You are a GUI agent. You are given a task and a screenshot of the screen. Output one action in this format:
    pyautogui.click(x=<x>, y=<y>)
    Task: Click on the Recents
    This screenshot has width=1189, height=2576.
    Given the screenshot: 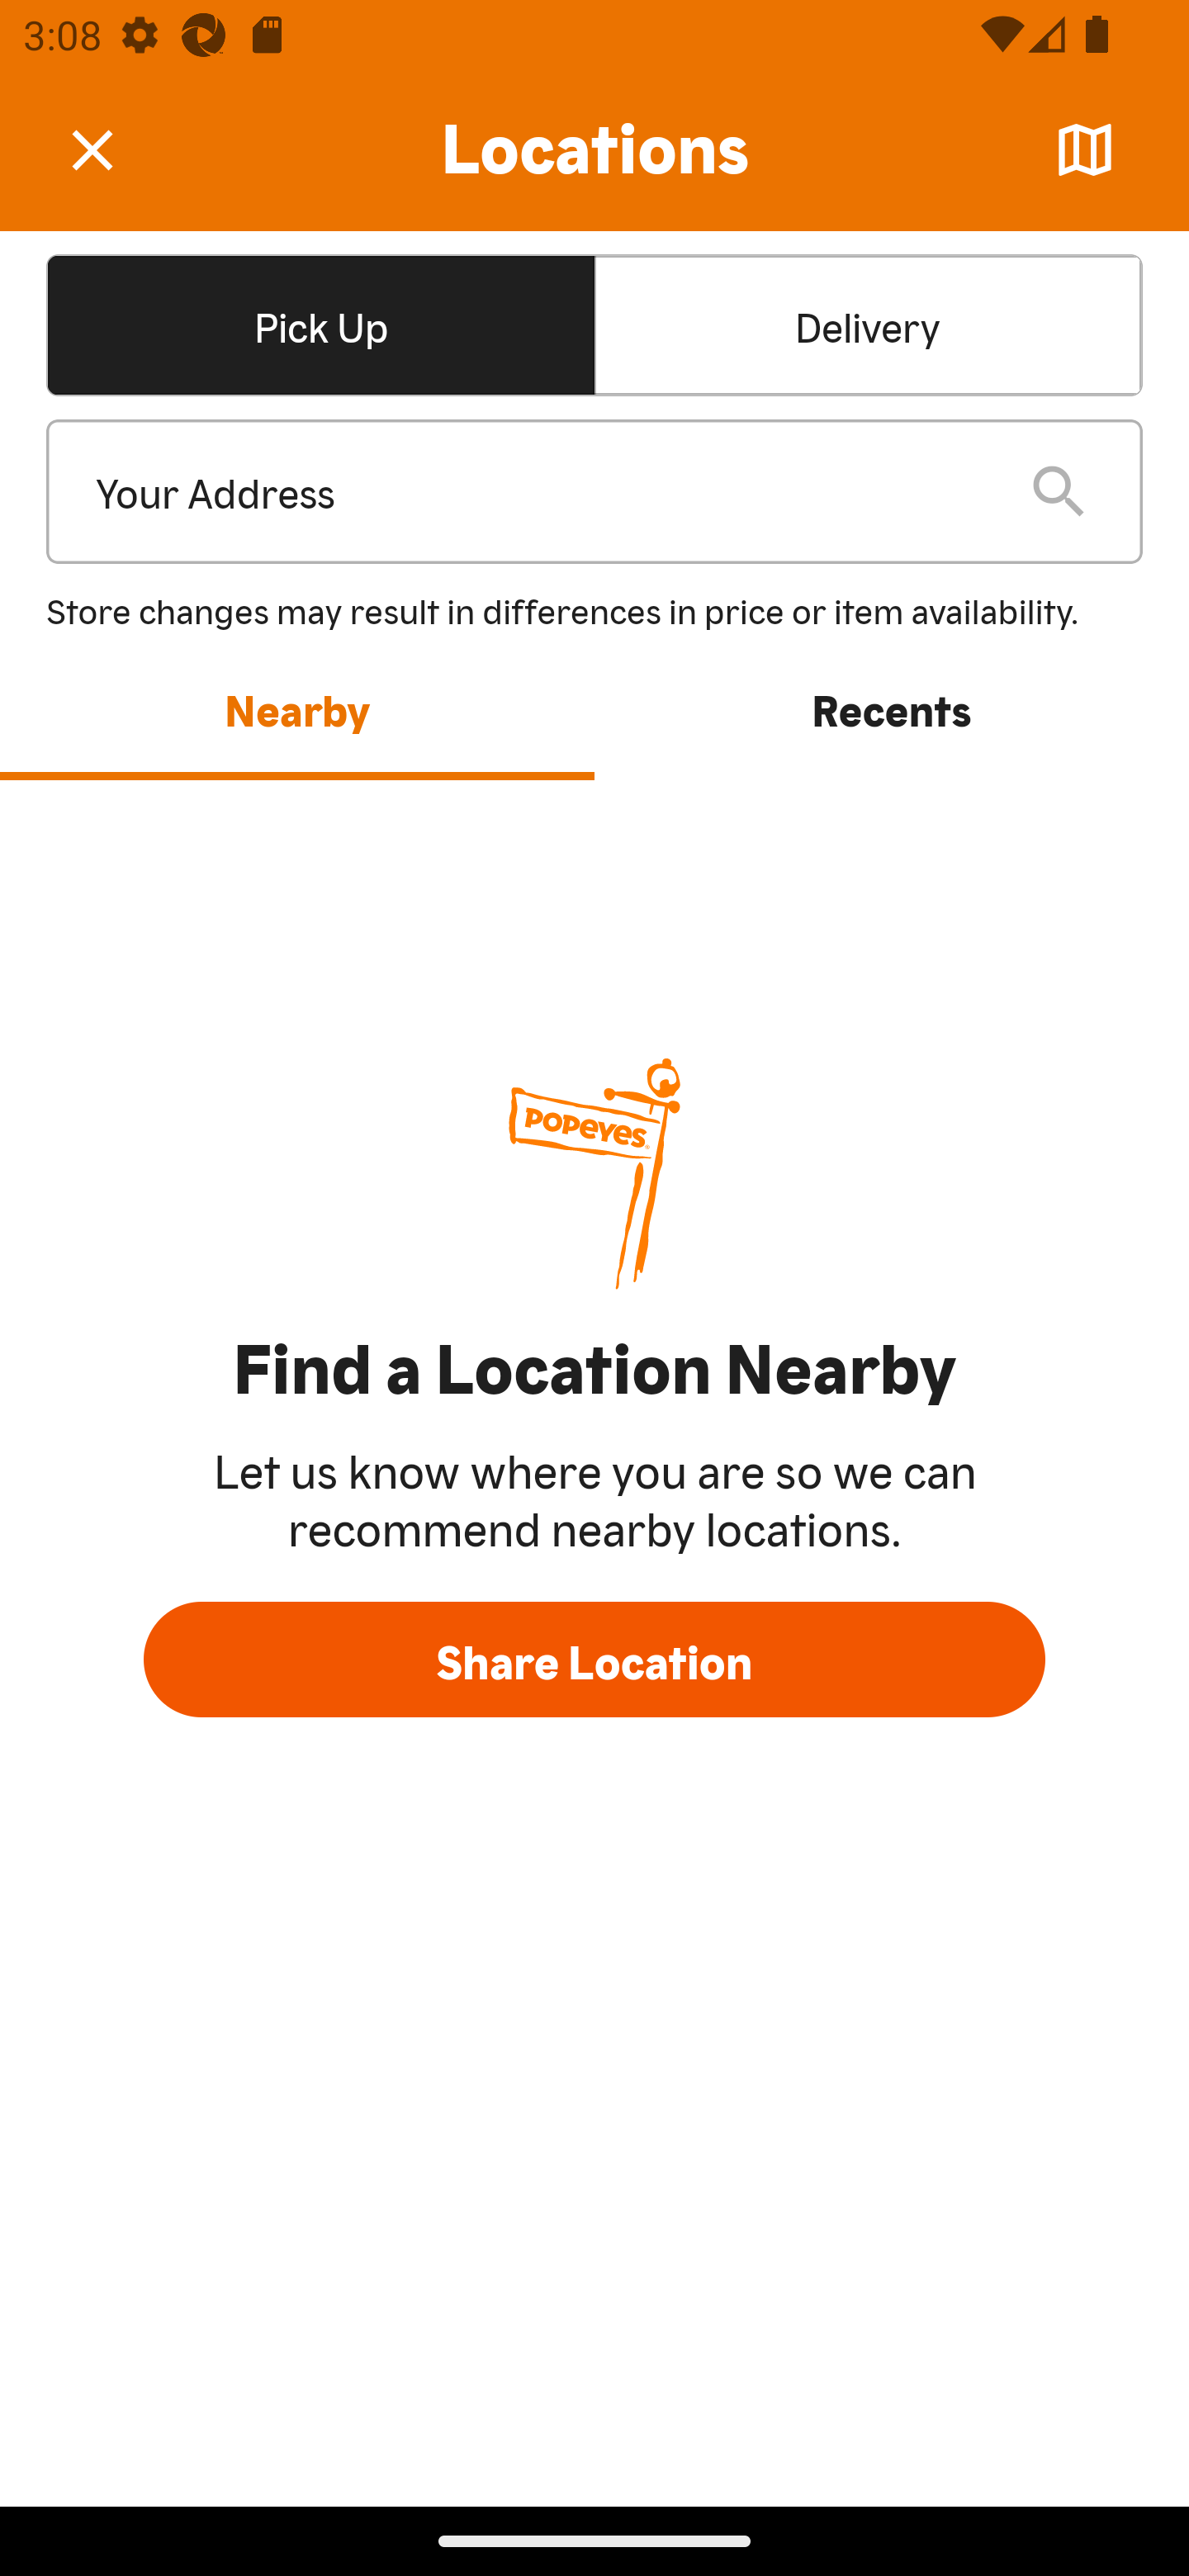 What is the action you would take?
    pyautogui.click(x=892, y=708)
    